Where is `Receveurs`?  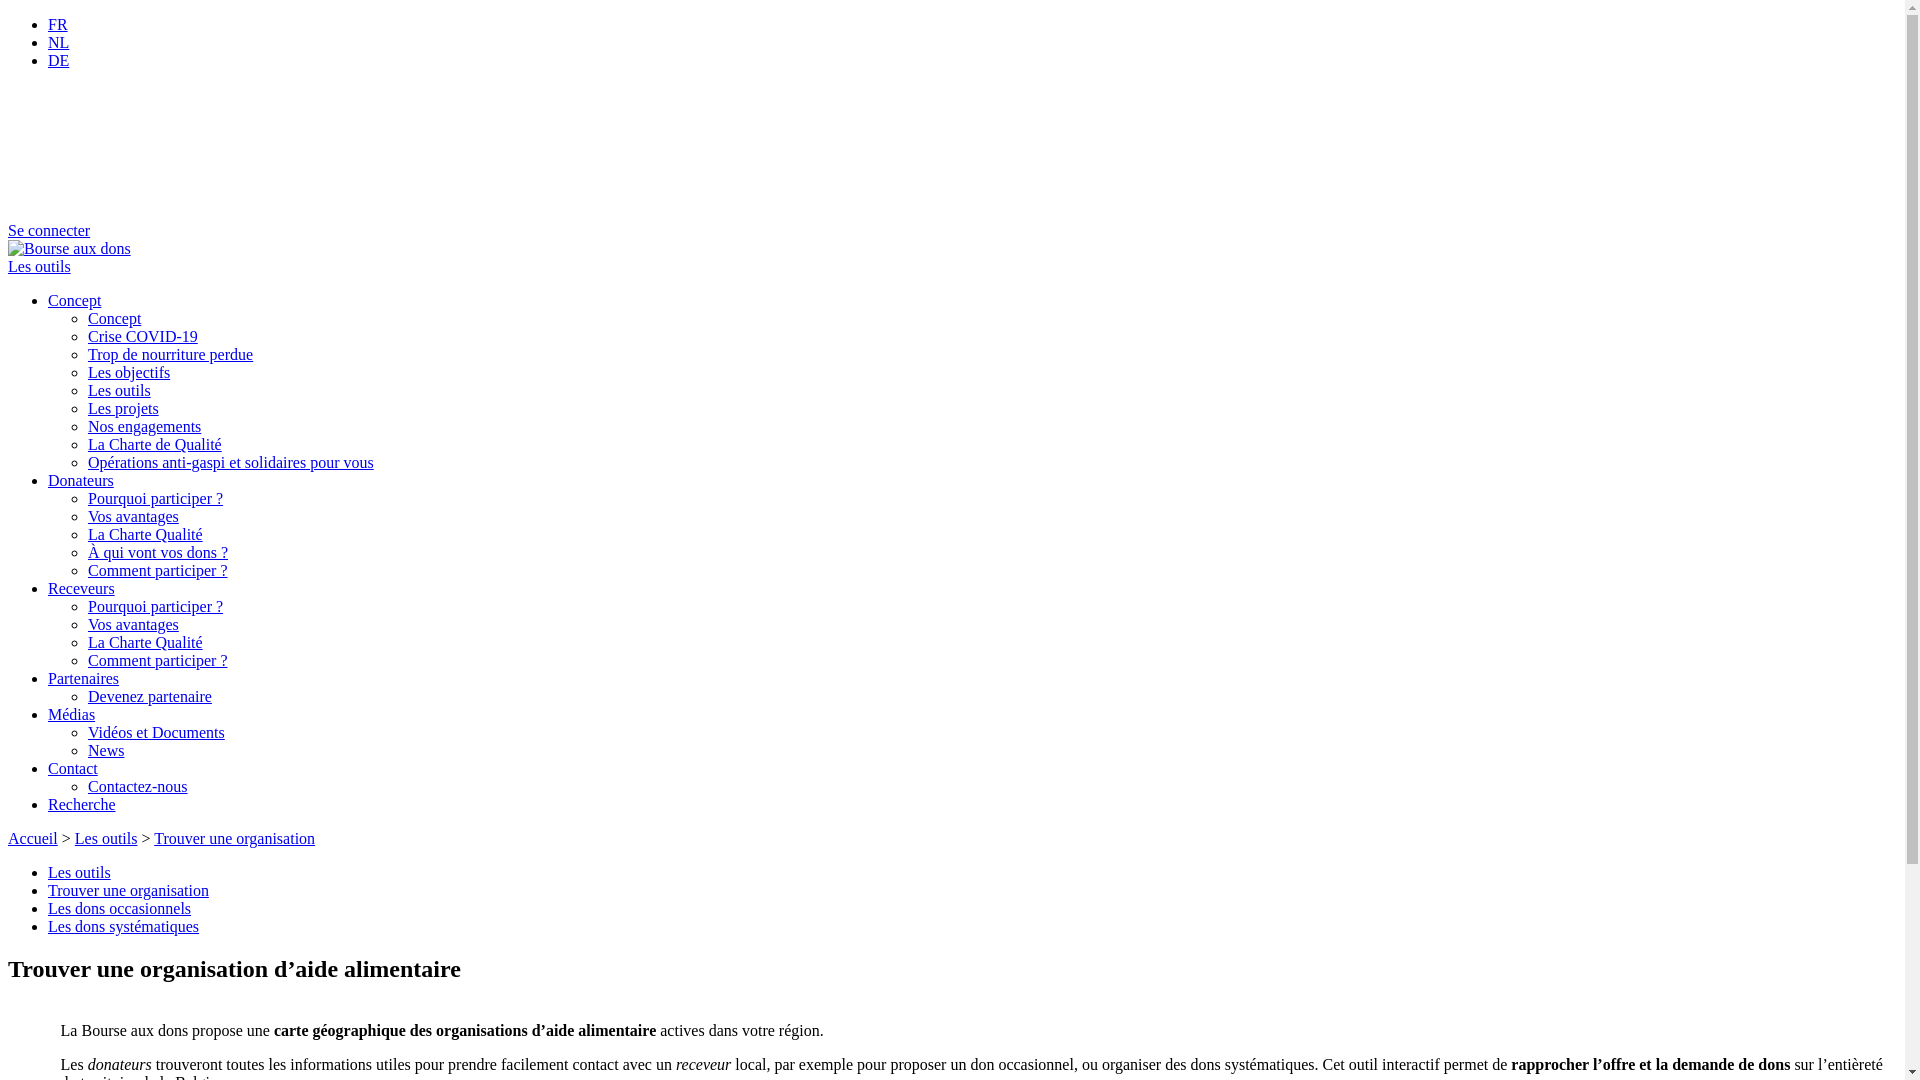
Receveurs is located at coordinates (82, 588).